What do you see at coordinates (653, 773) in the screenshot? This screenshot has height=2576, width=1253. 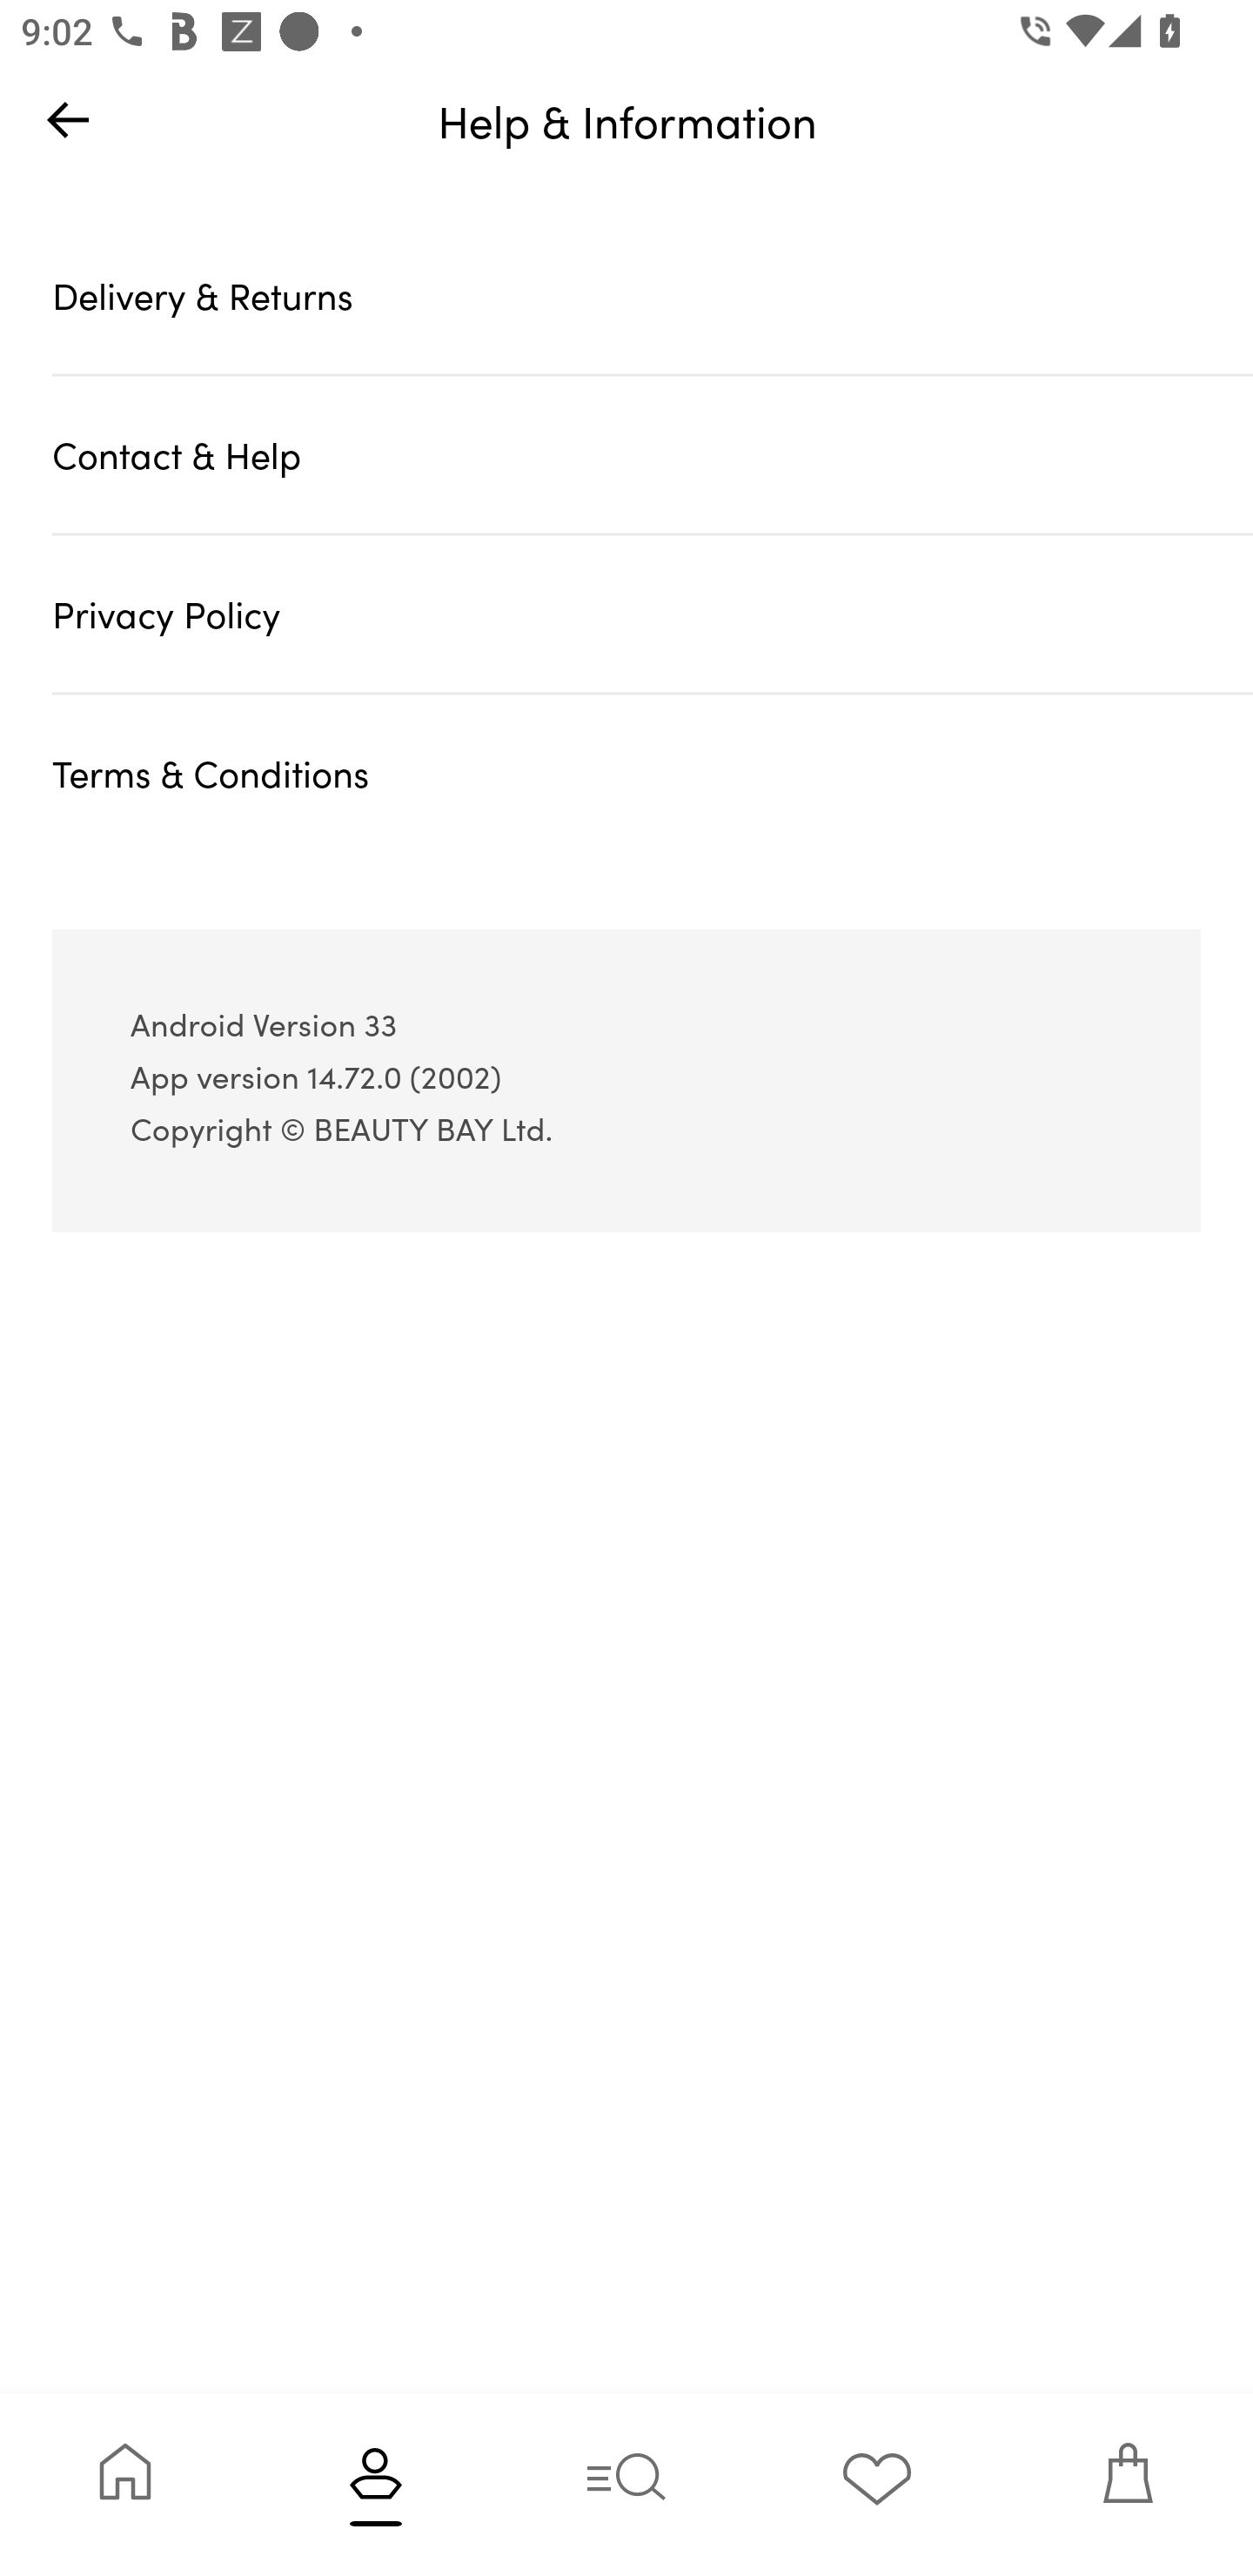 I see `Terms & Conditions` at bounding box center [653, 773].